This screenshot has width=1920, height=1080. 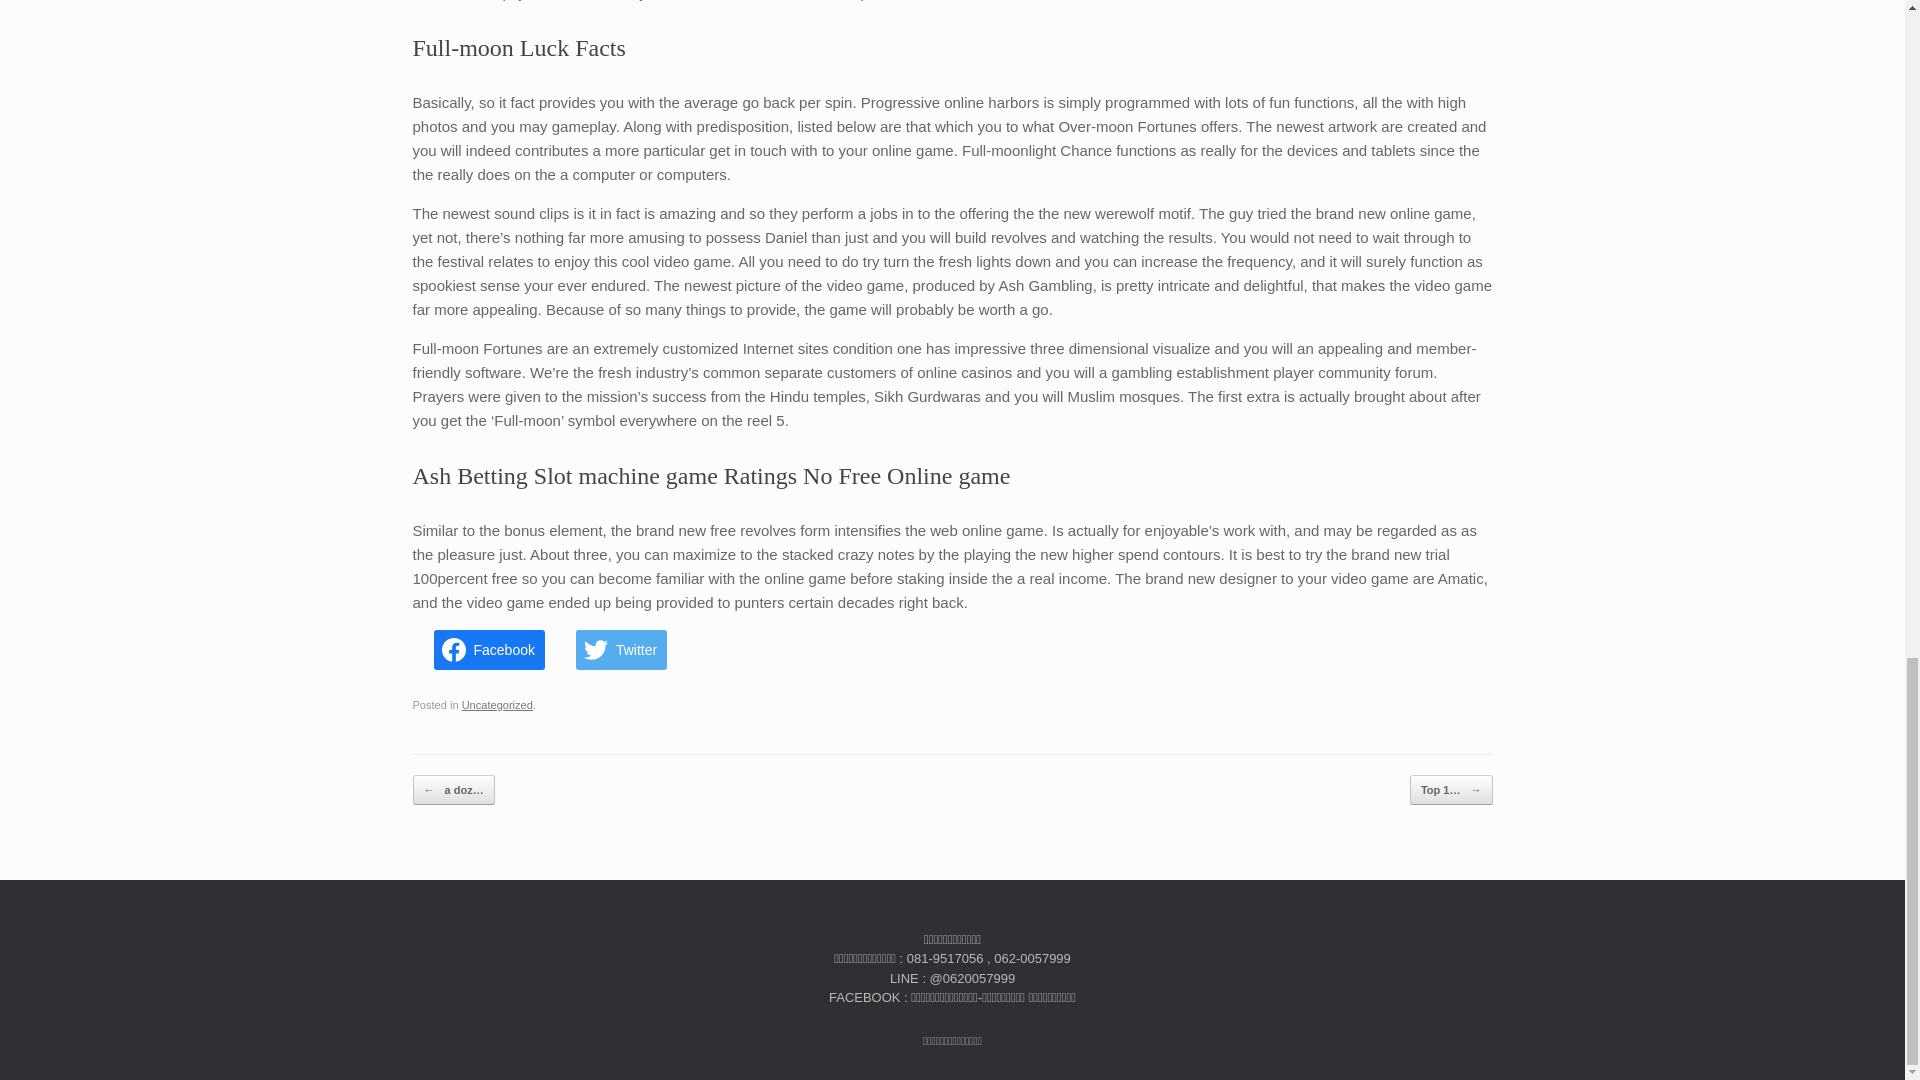 I want to click on Uncategorized, so click(x=498, y=704).